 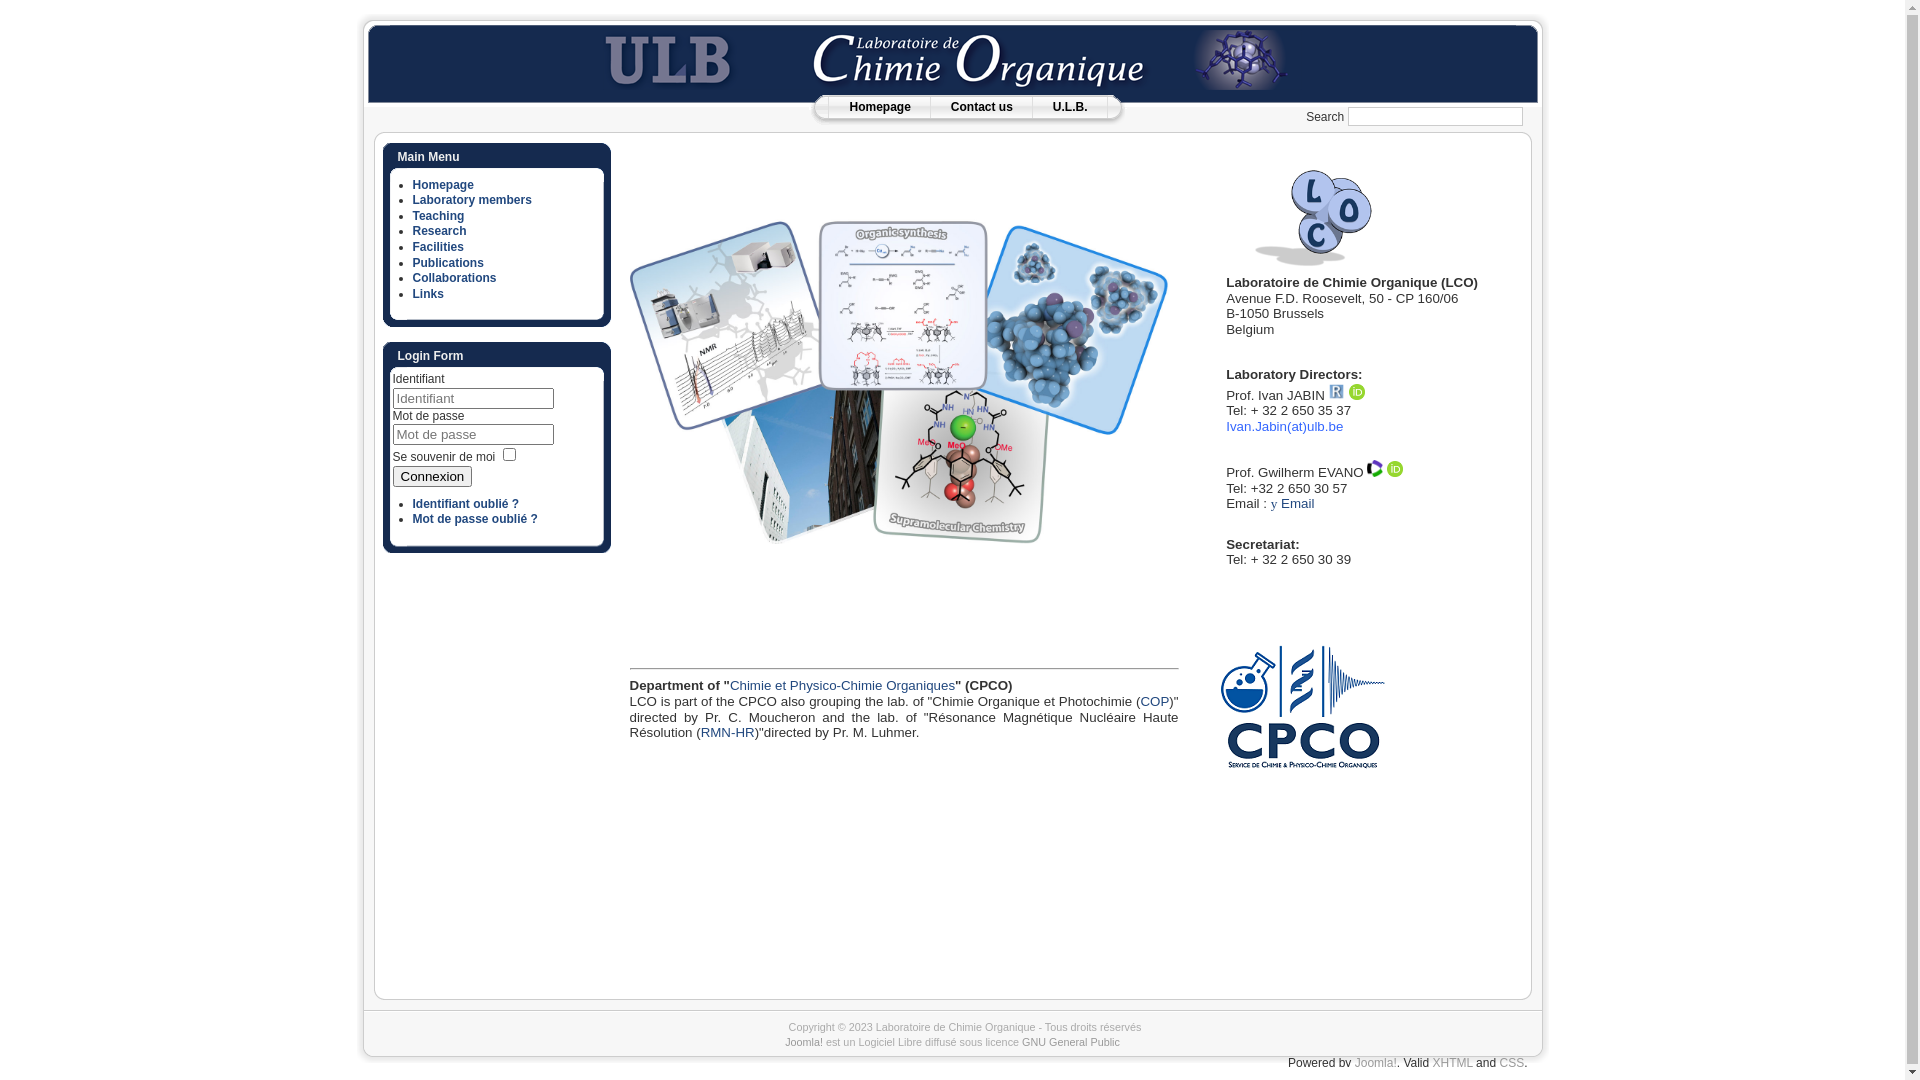 I want to click on Joomla!, so click(x=1376, y=1063).